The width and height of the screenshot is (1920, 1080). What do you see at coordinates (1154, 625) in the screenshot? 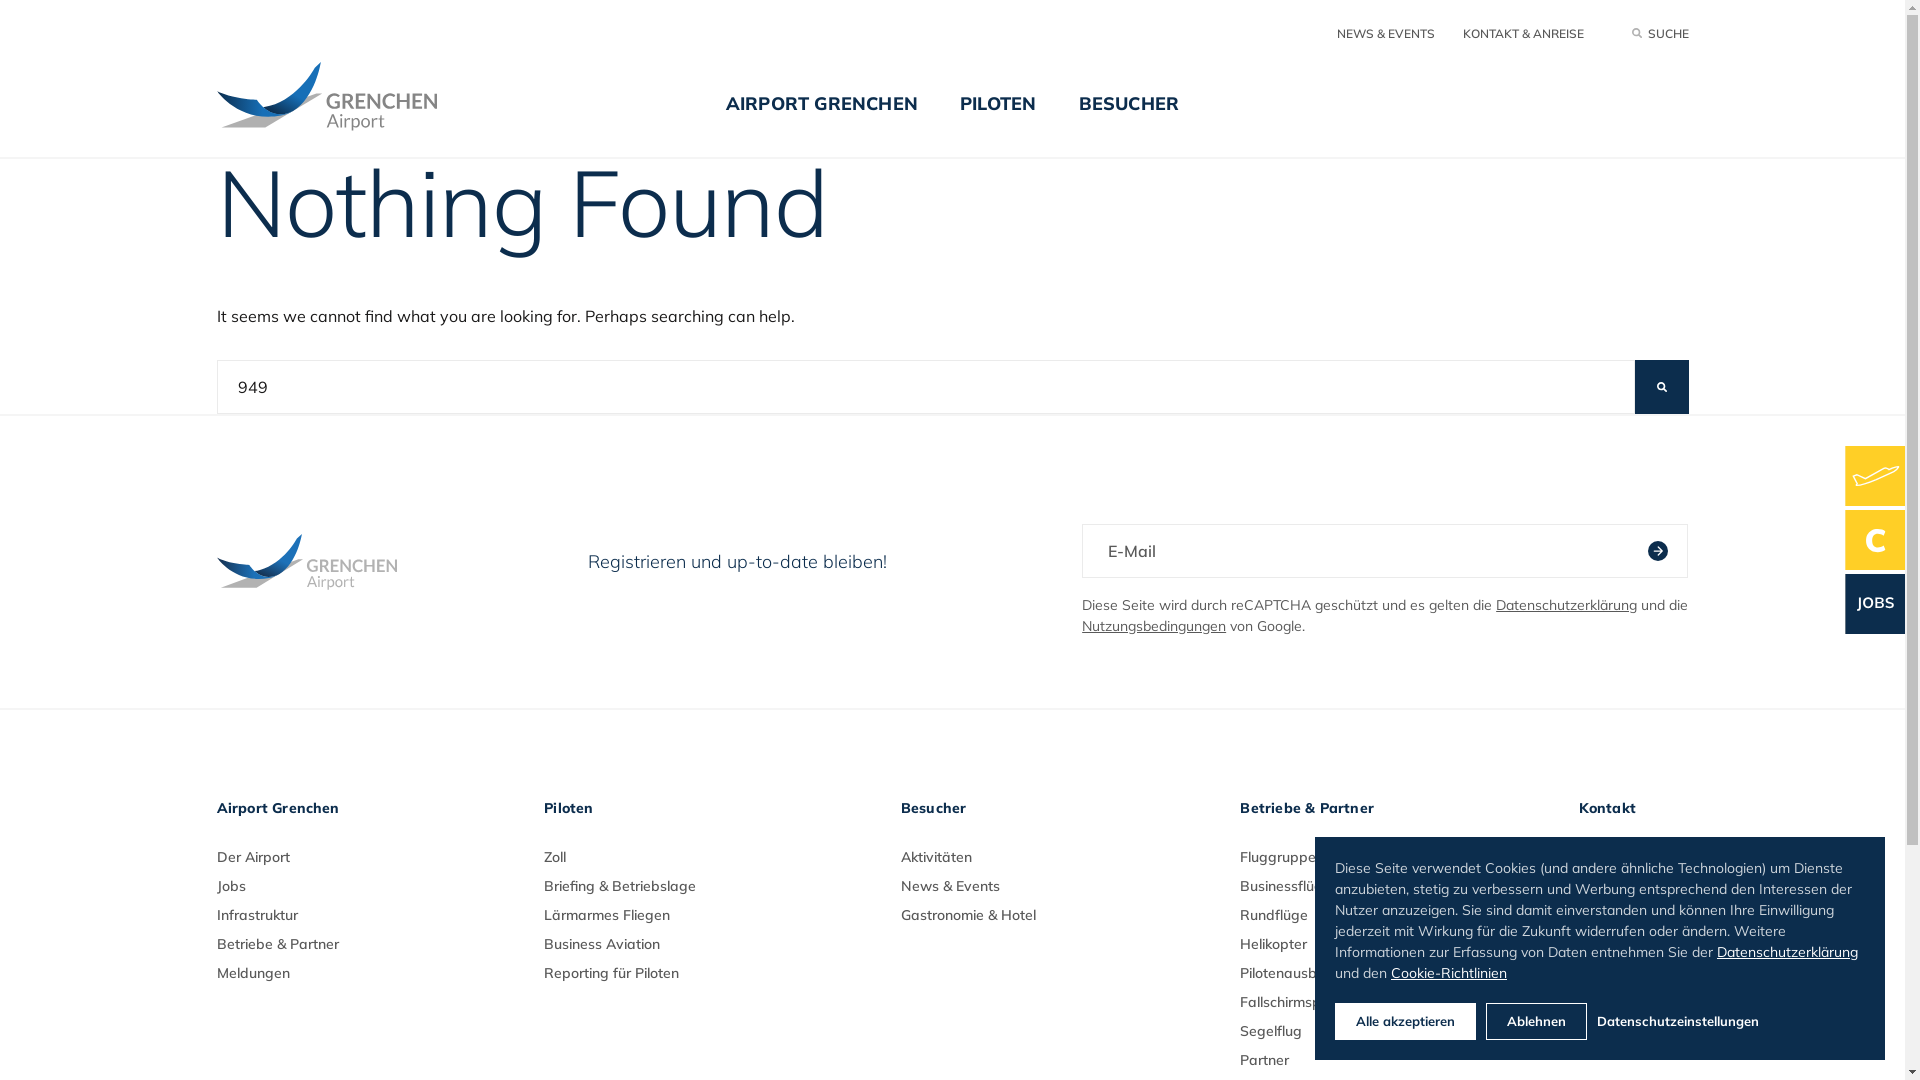
I see `Nutzungsbedingungen` at bounding box center [1154, 625].